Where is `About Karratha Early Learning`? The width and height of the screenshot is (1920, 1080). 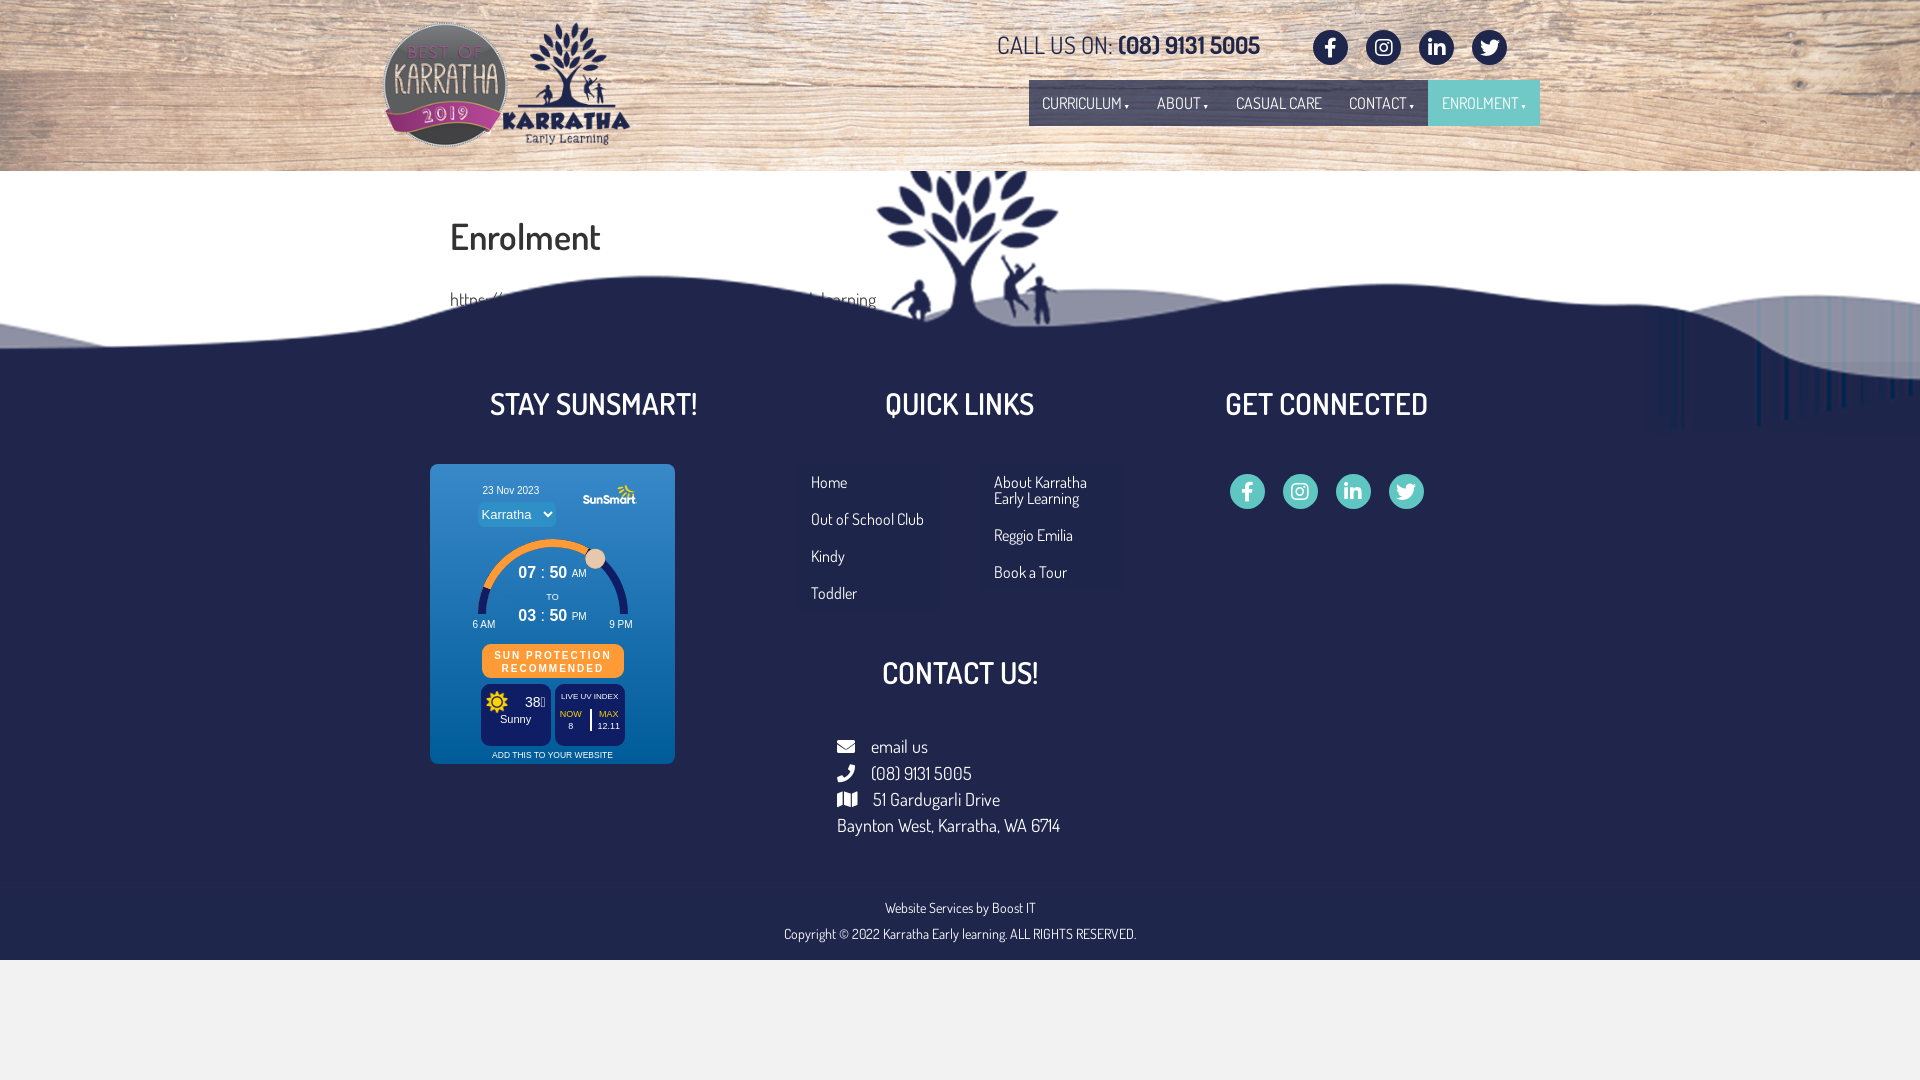
About Karratha Early Learning is located at coordinates (1051, 490).